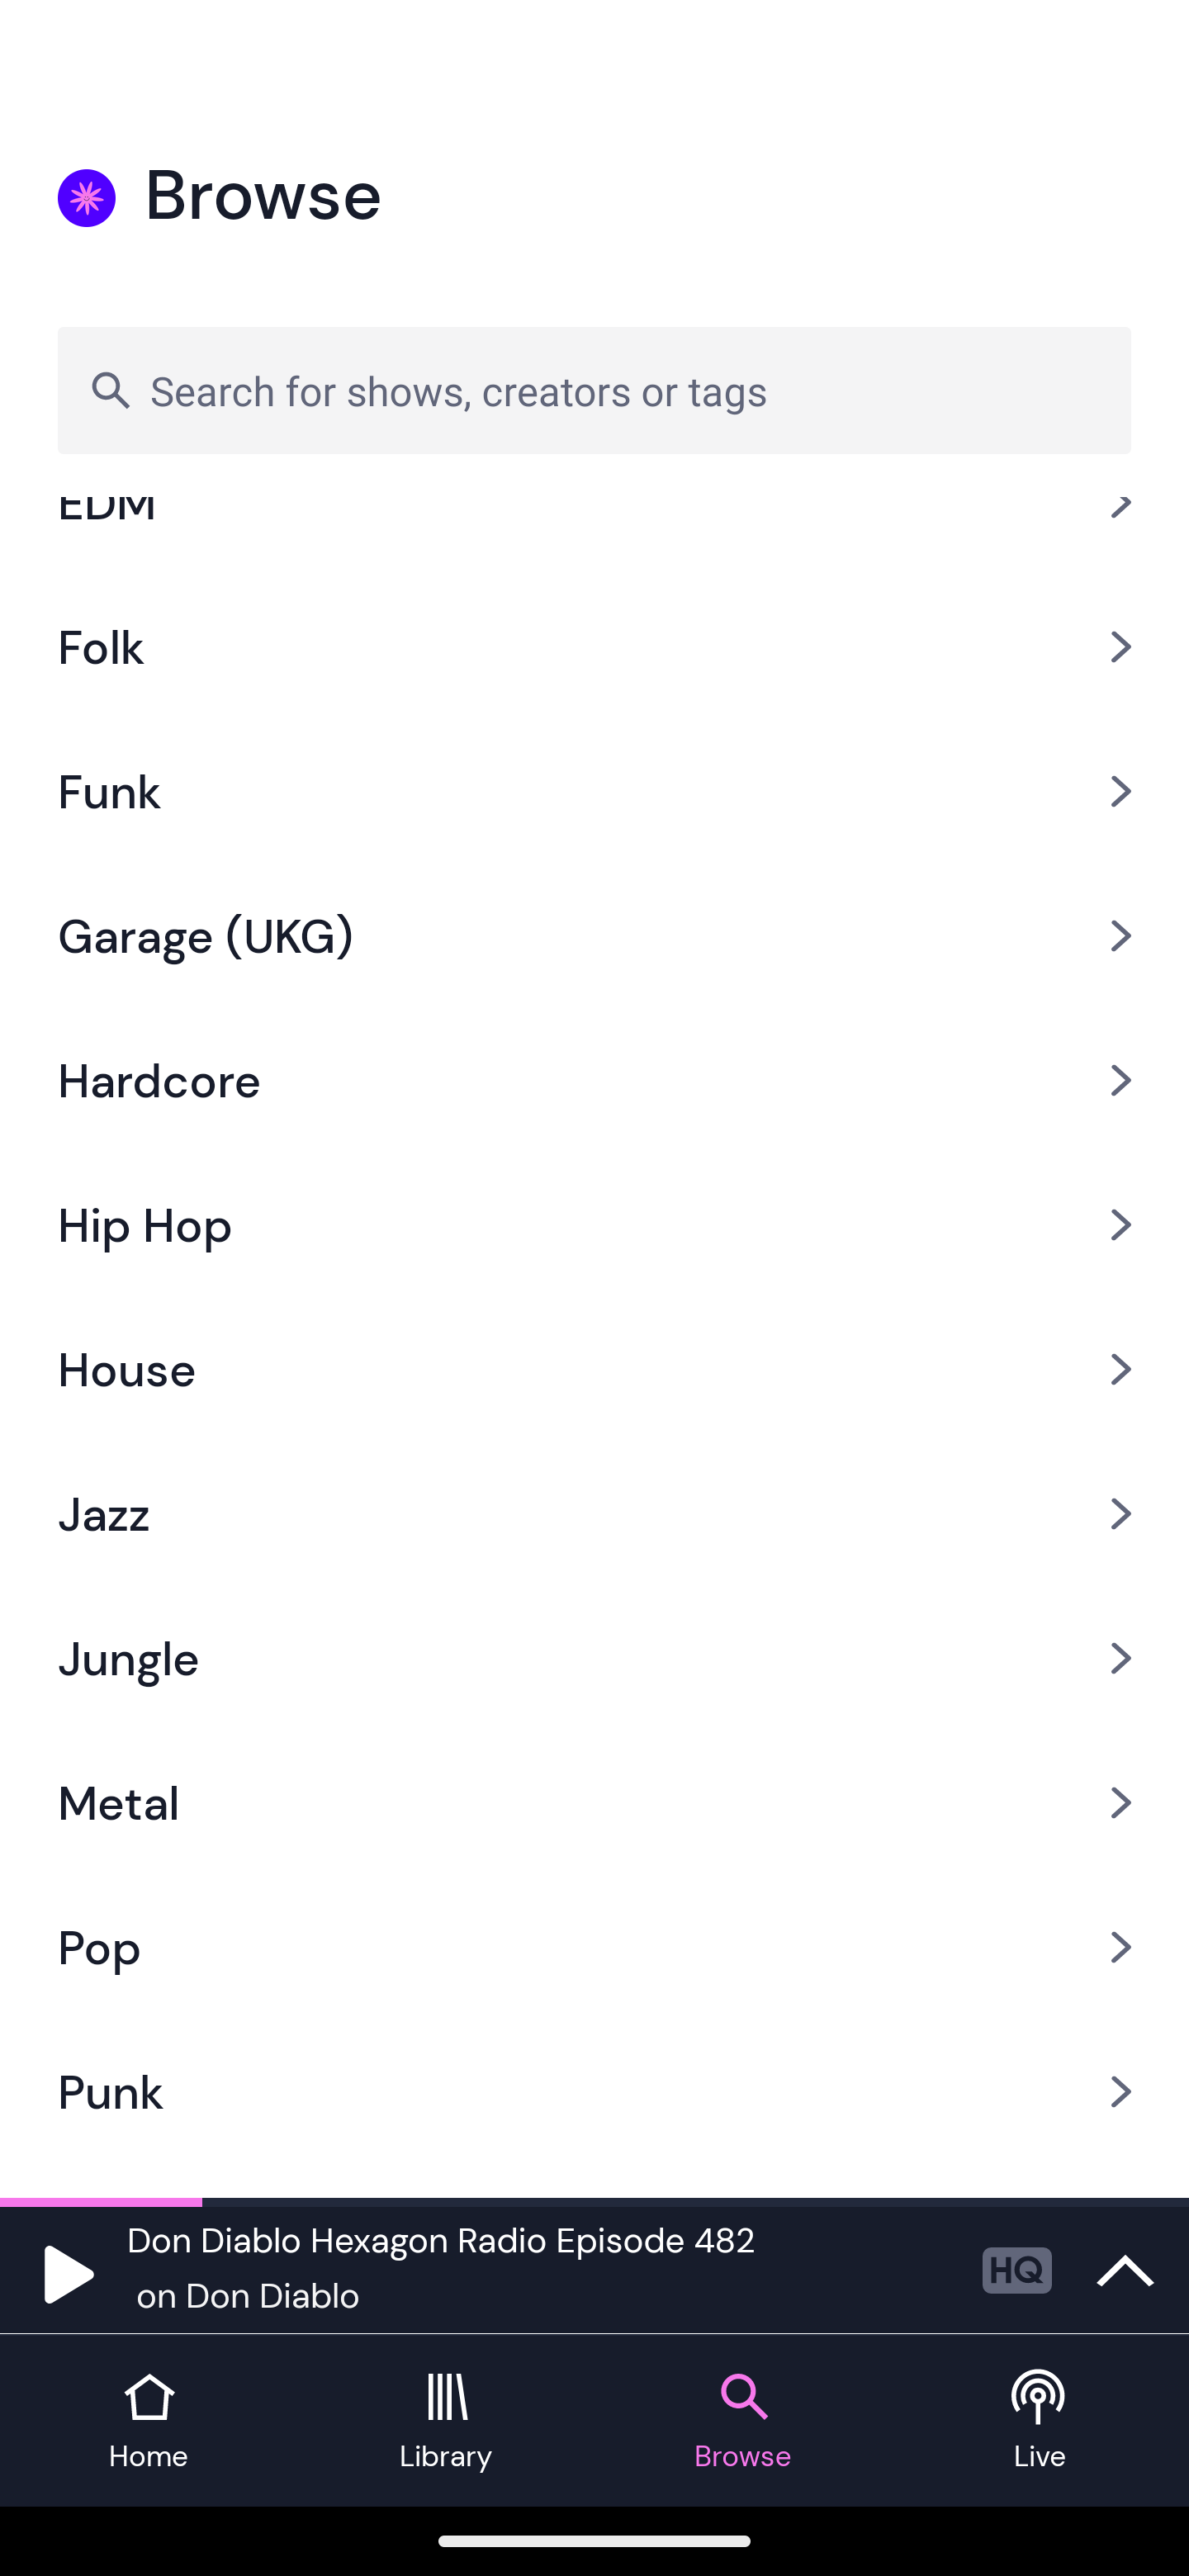 The height and width of the screenshot is (2576, 1189). Describe the element at coordinates (743, 2421) in the screenshot. I see `Browse tab Browse` at that location.